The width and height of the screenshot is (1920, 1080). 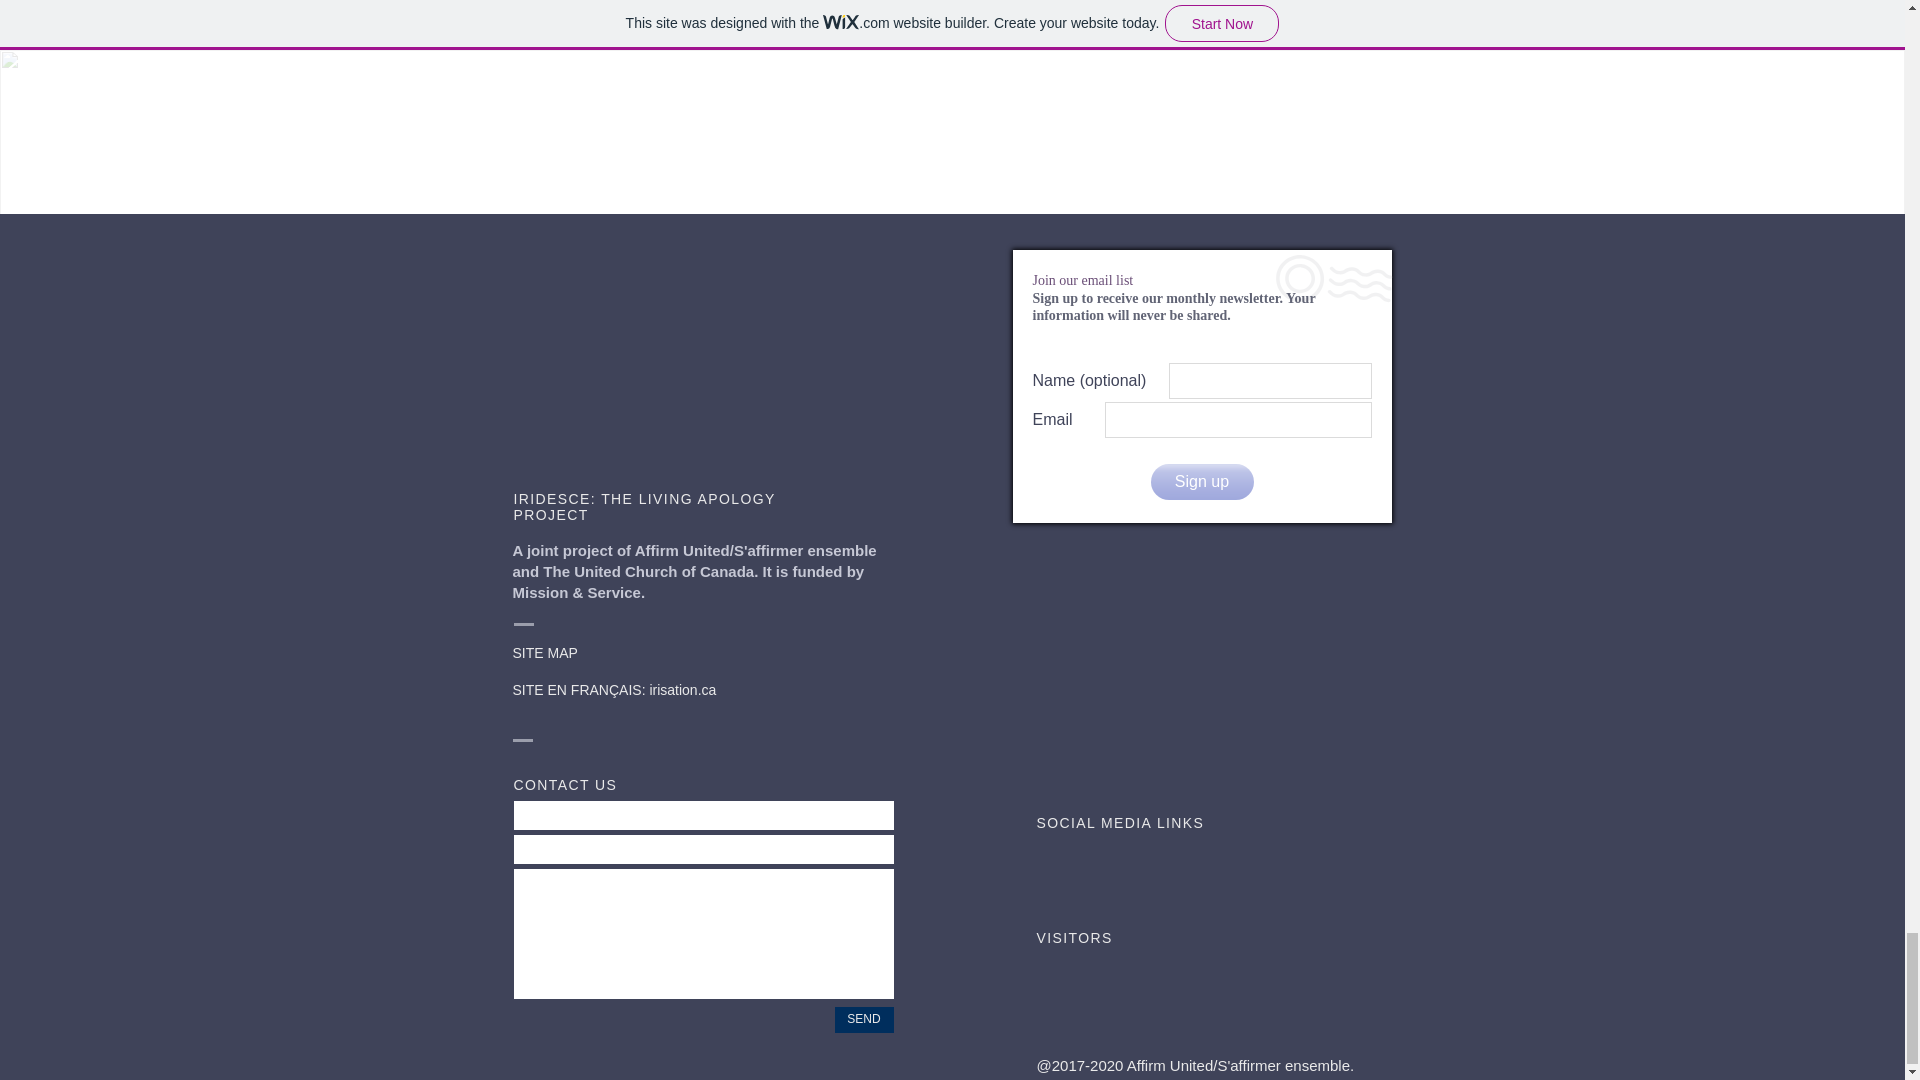 What do you see at coordinates (544, 652) in the screenshot?
I see `SITE MAP` at bounding box center [544, 652].